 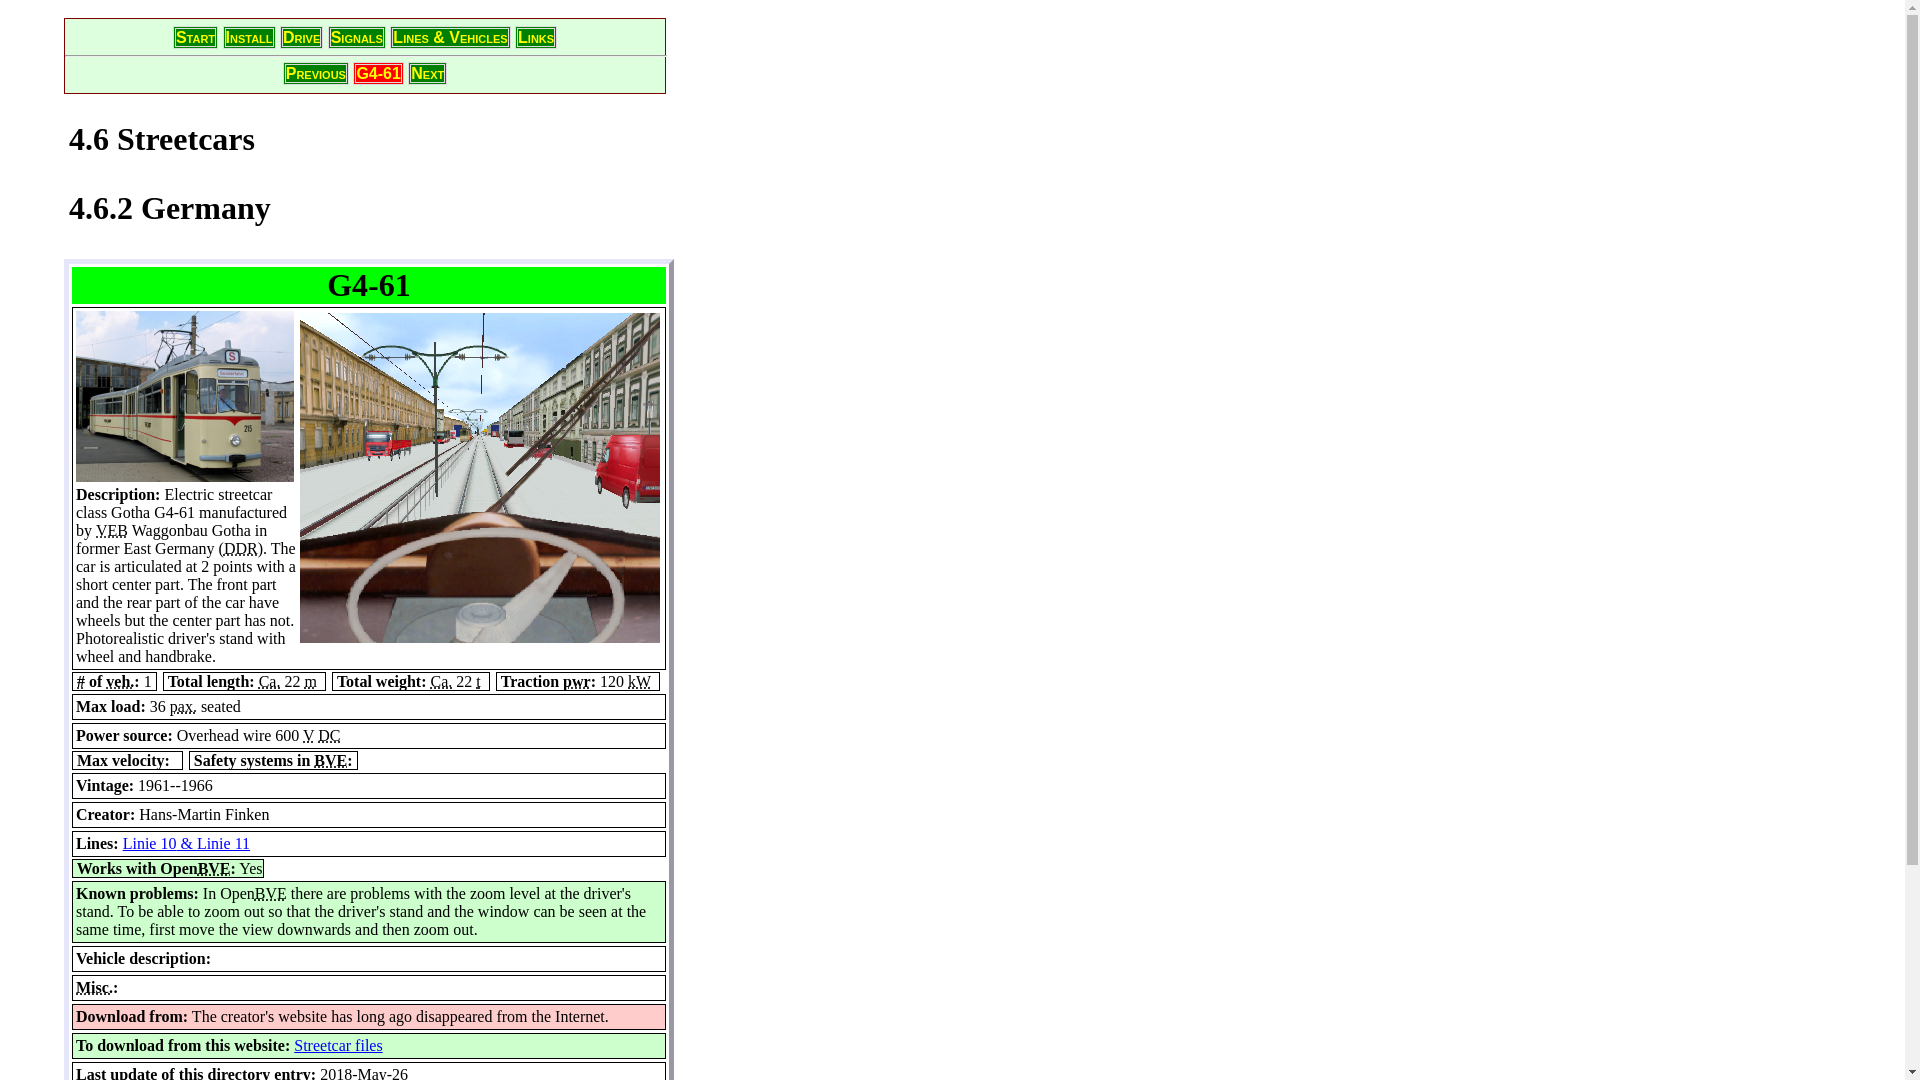 What do you see at coordinates (638, 681) in the screenshot?
I see `kilowatt` at bounding box center [638, 681].